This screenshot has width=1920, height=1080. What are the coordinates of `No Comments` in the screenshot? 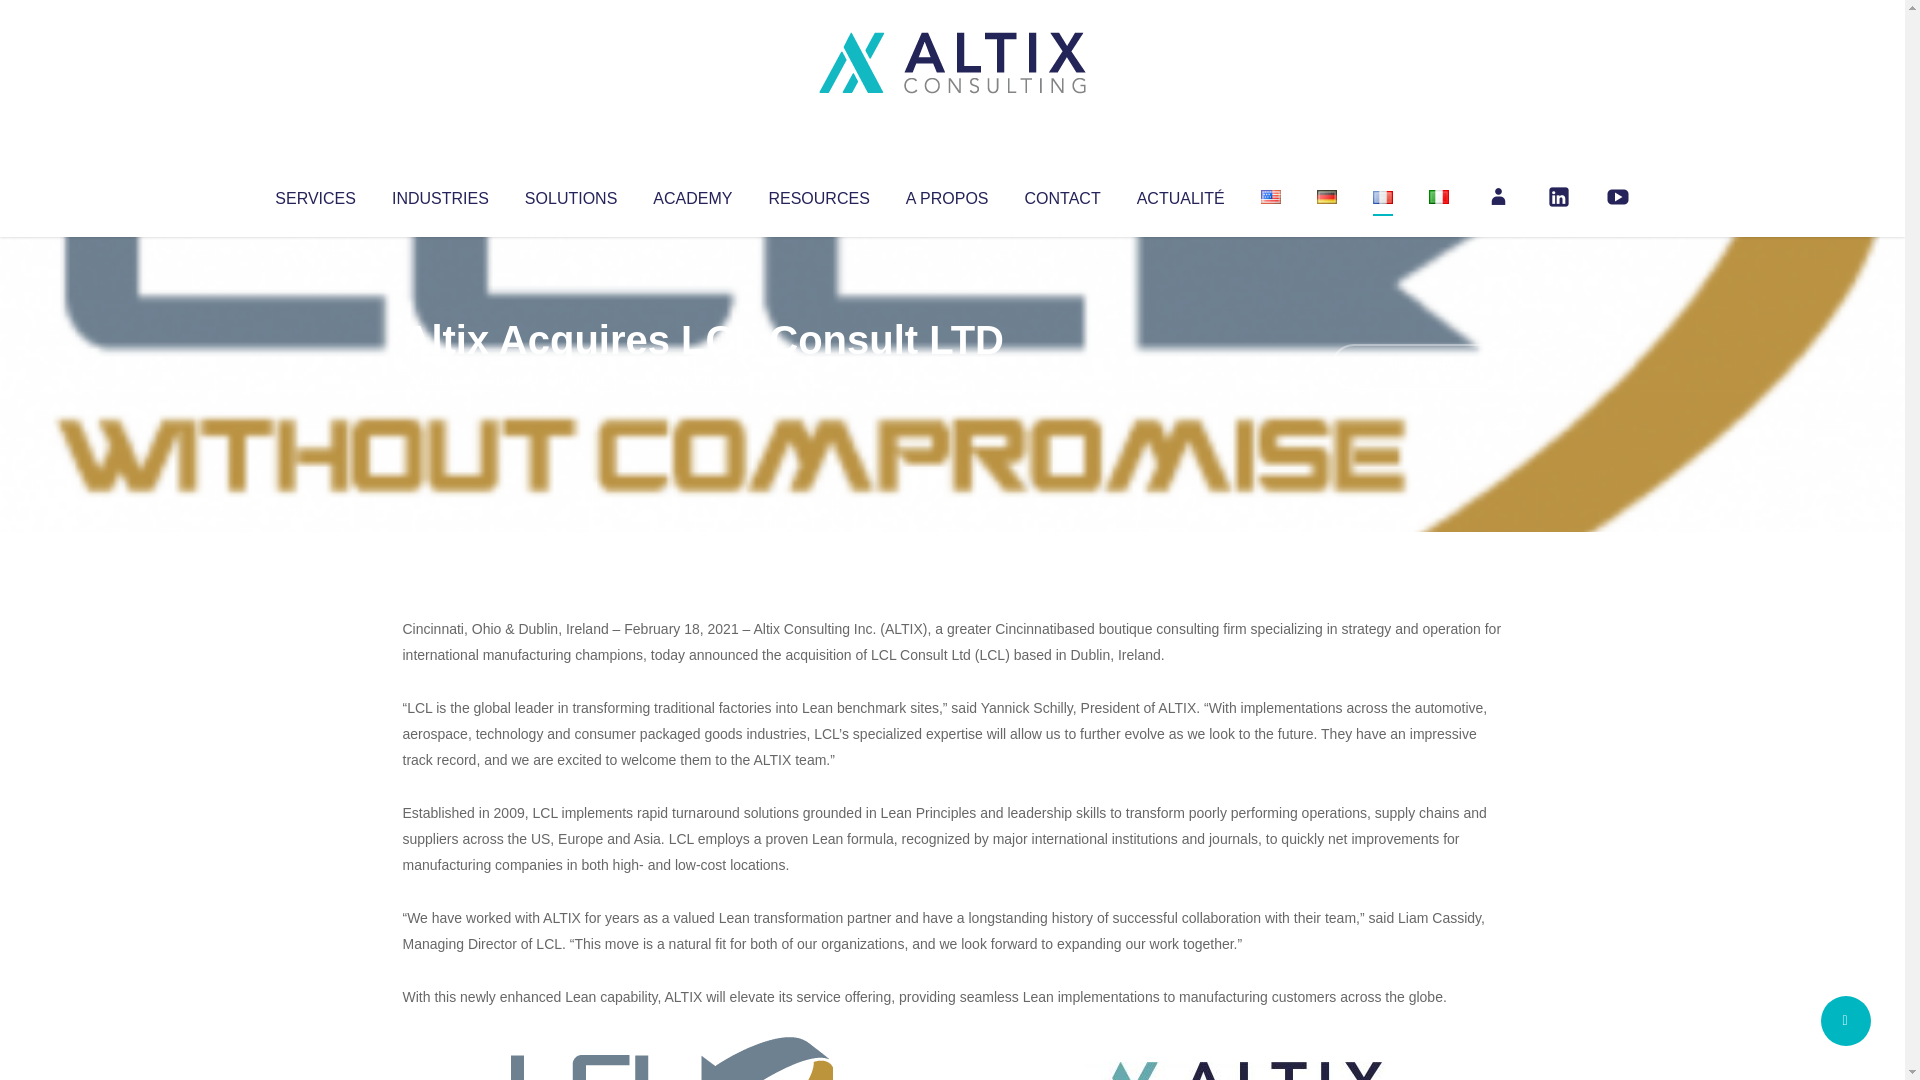 It's located at (1416, 366).